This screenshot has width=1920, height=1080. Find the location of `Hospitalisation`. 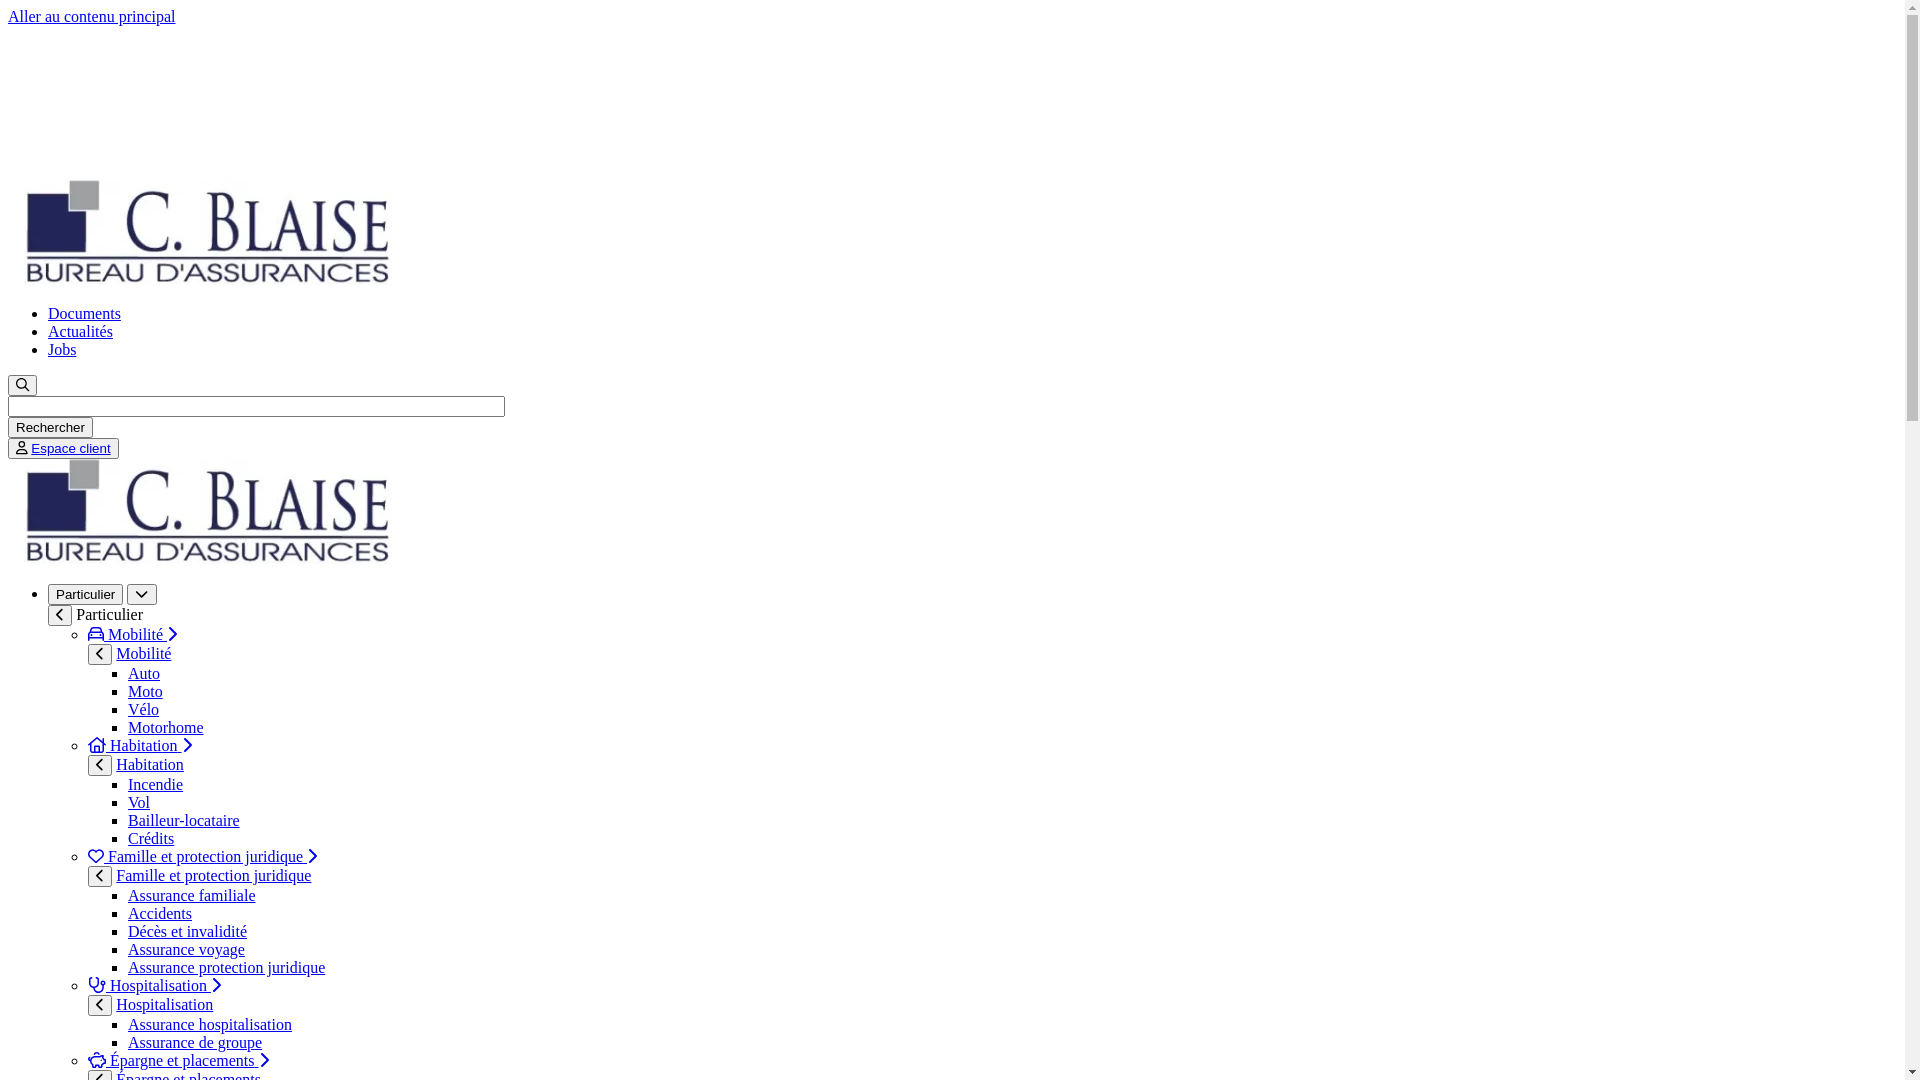

Hospitalisation is located at coordinates (154, 986).